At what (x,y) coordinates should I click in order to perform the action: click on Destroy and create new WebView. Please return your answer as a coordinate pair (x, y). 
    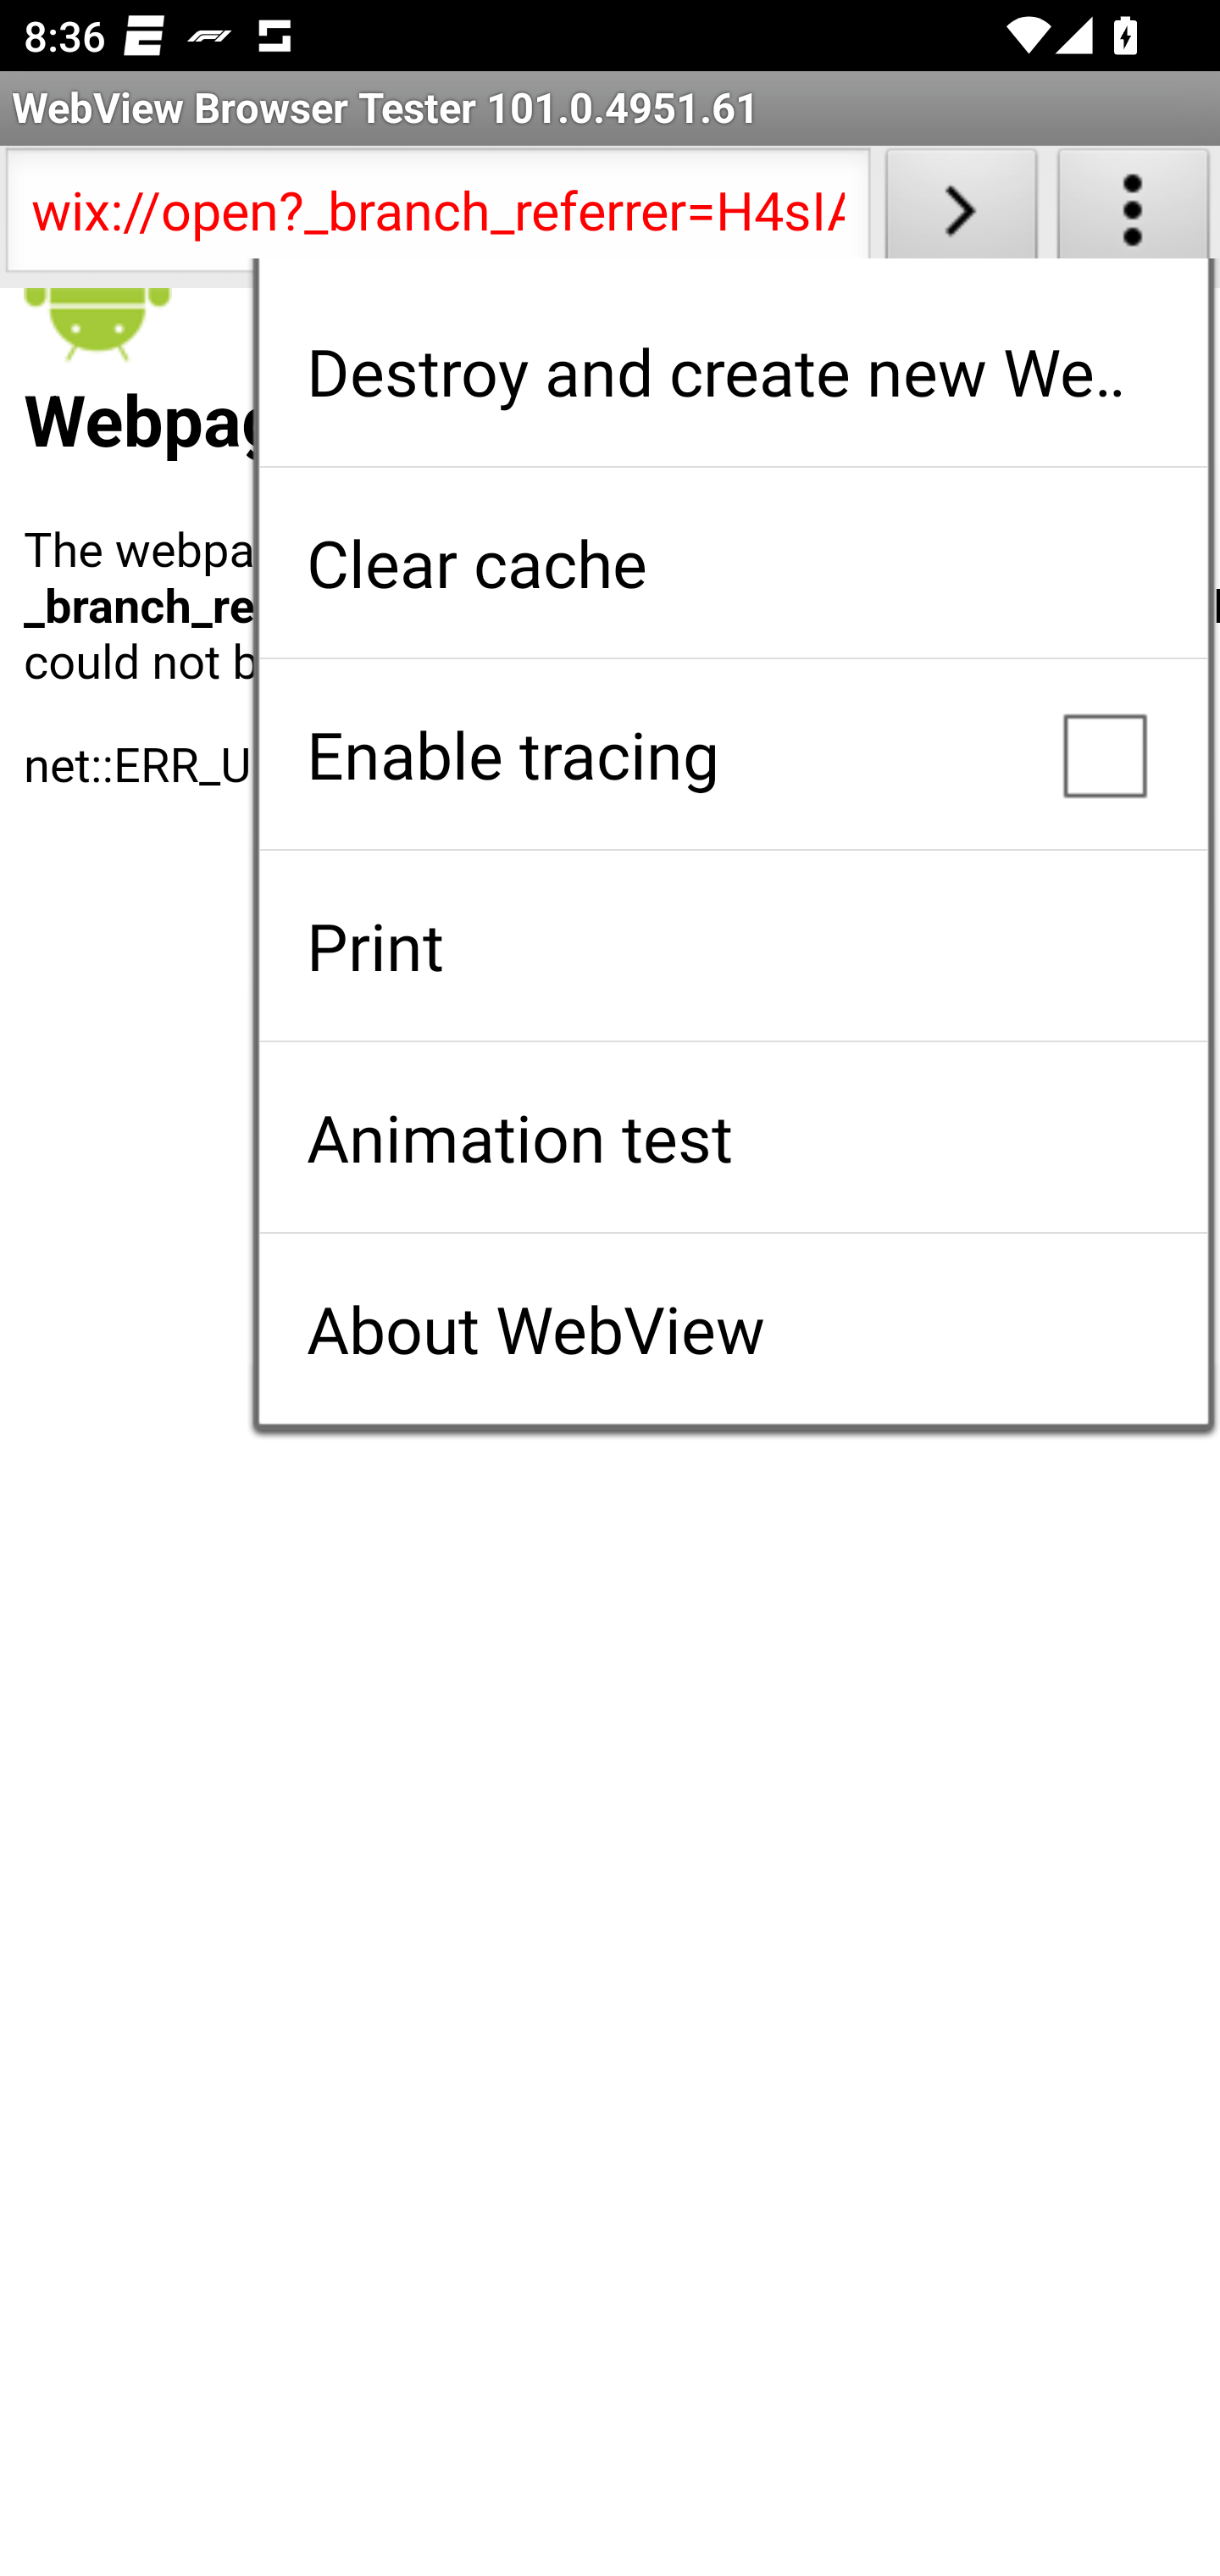
    Looking at the image, I should click on (733, 371).